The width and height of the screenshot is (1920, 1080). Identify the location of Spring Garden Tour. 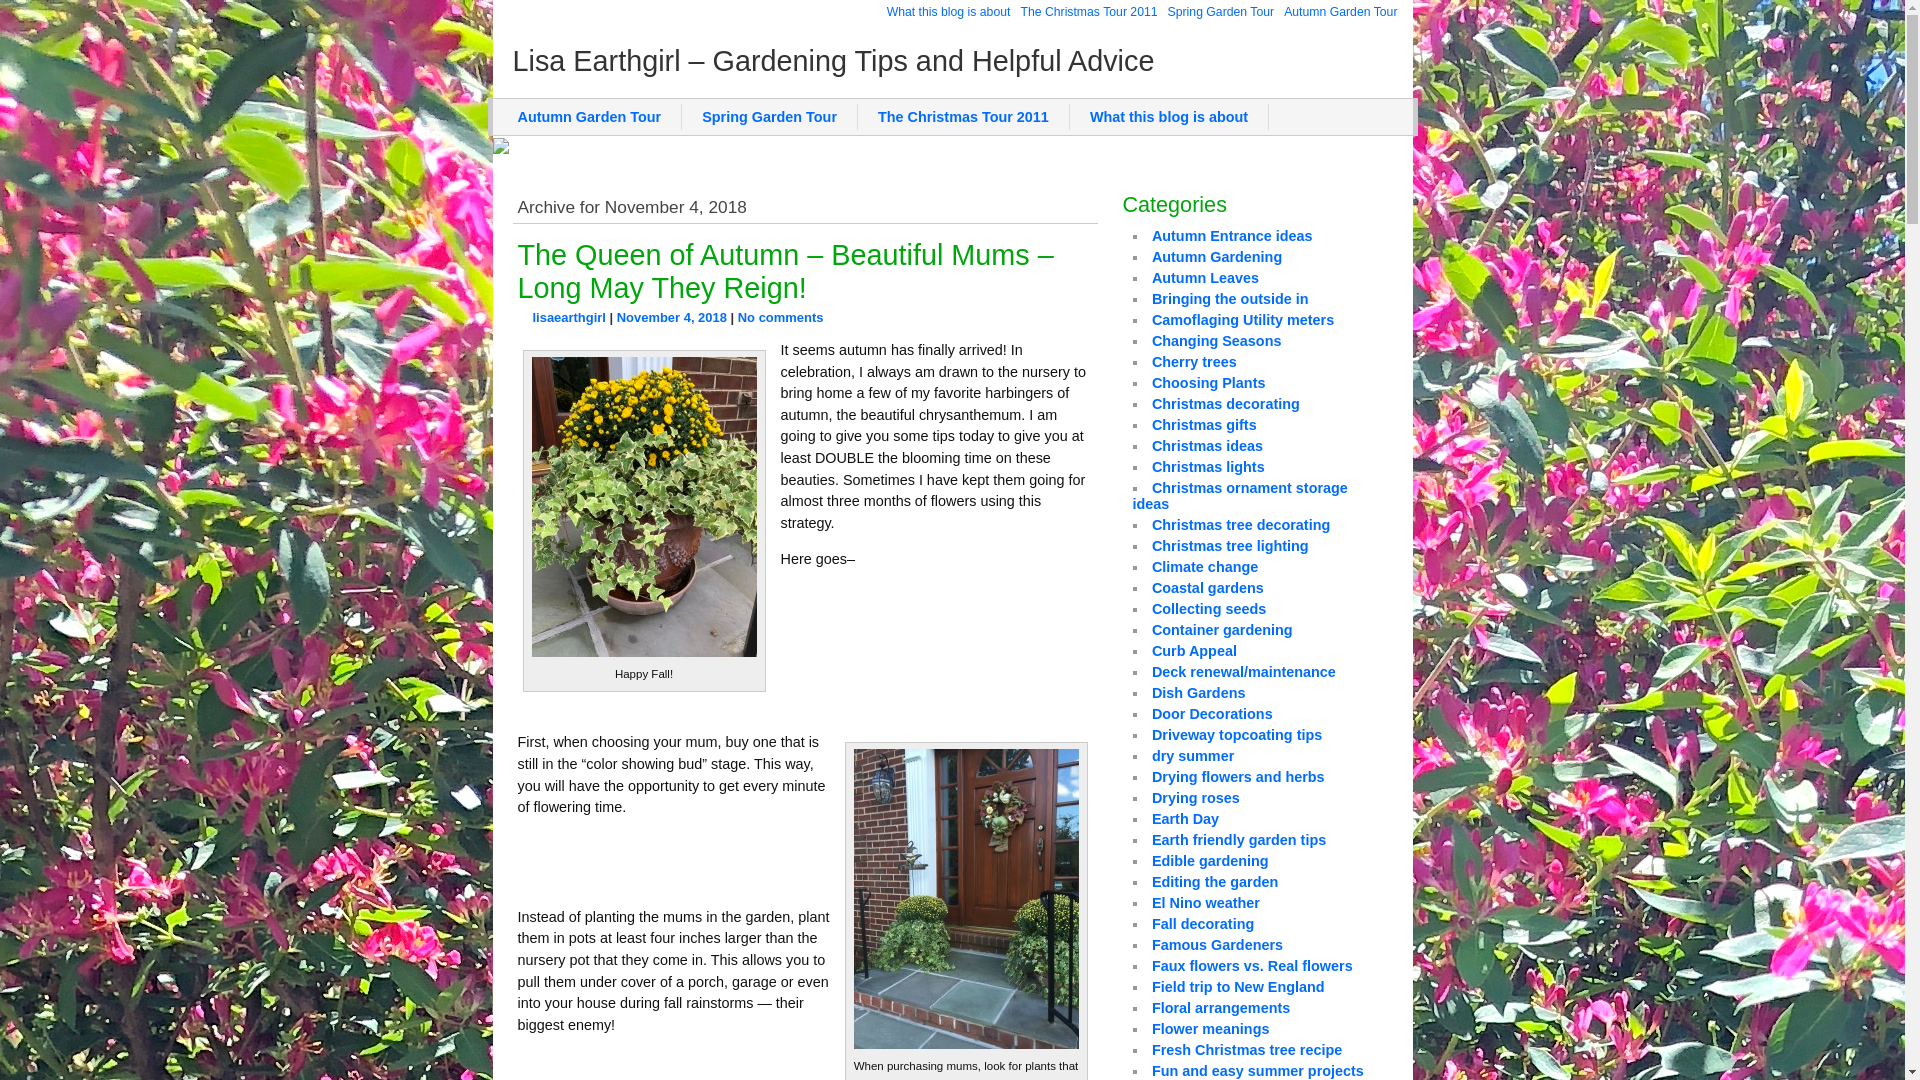
(1222, 12).